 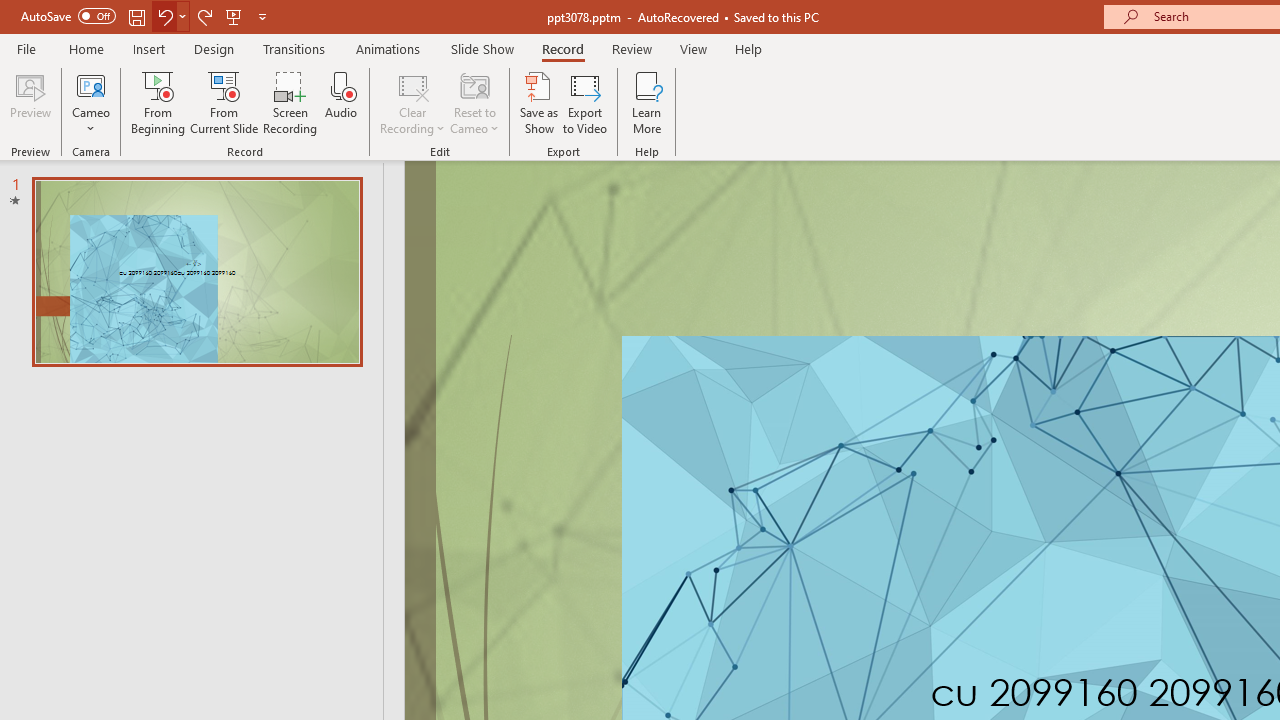 What do you see at coordinates (91, 84) in the screenshot?
I see `Cameo` at bounding box center [91, 84].